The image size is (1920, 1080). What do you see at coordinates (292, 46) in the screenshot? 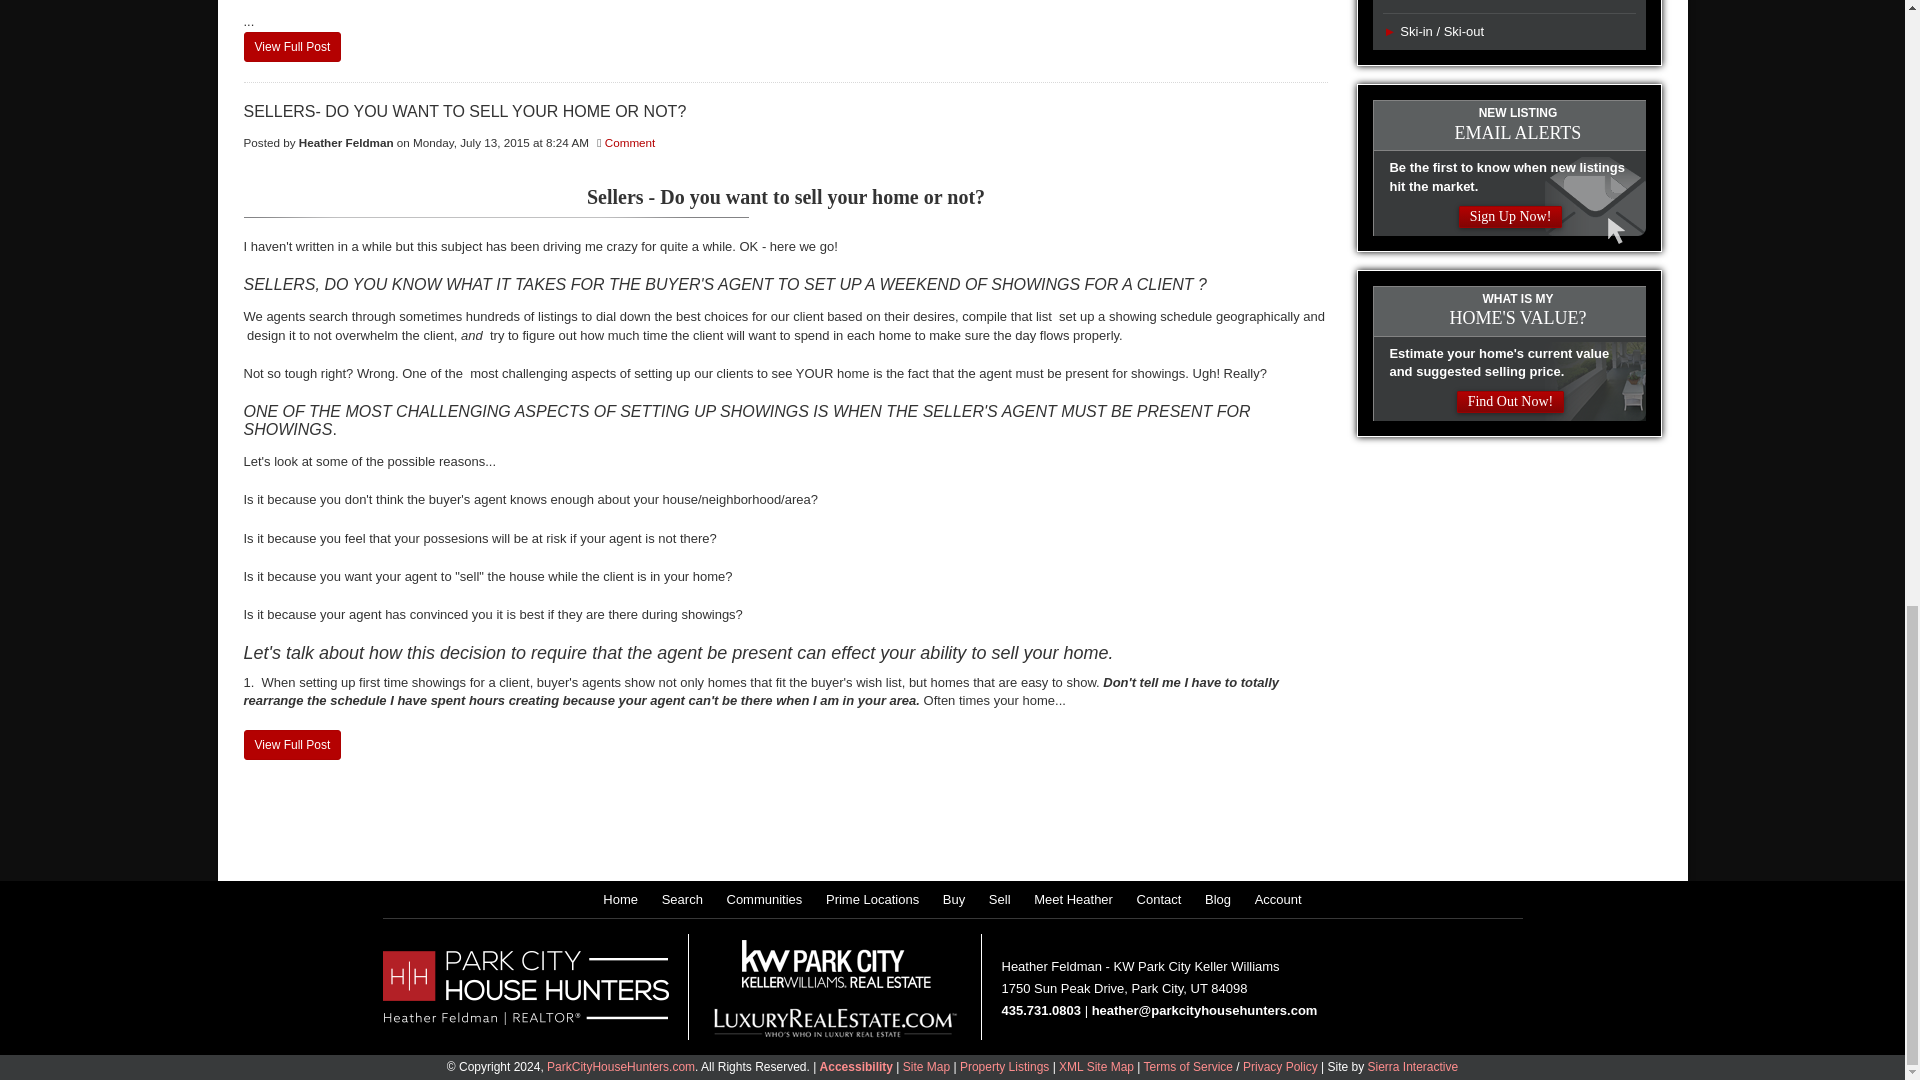
I see `There is only one Park City Mountain` at bounding box center [292, 46].